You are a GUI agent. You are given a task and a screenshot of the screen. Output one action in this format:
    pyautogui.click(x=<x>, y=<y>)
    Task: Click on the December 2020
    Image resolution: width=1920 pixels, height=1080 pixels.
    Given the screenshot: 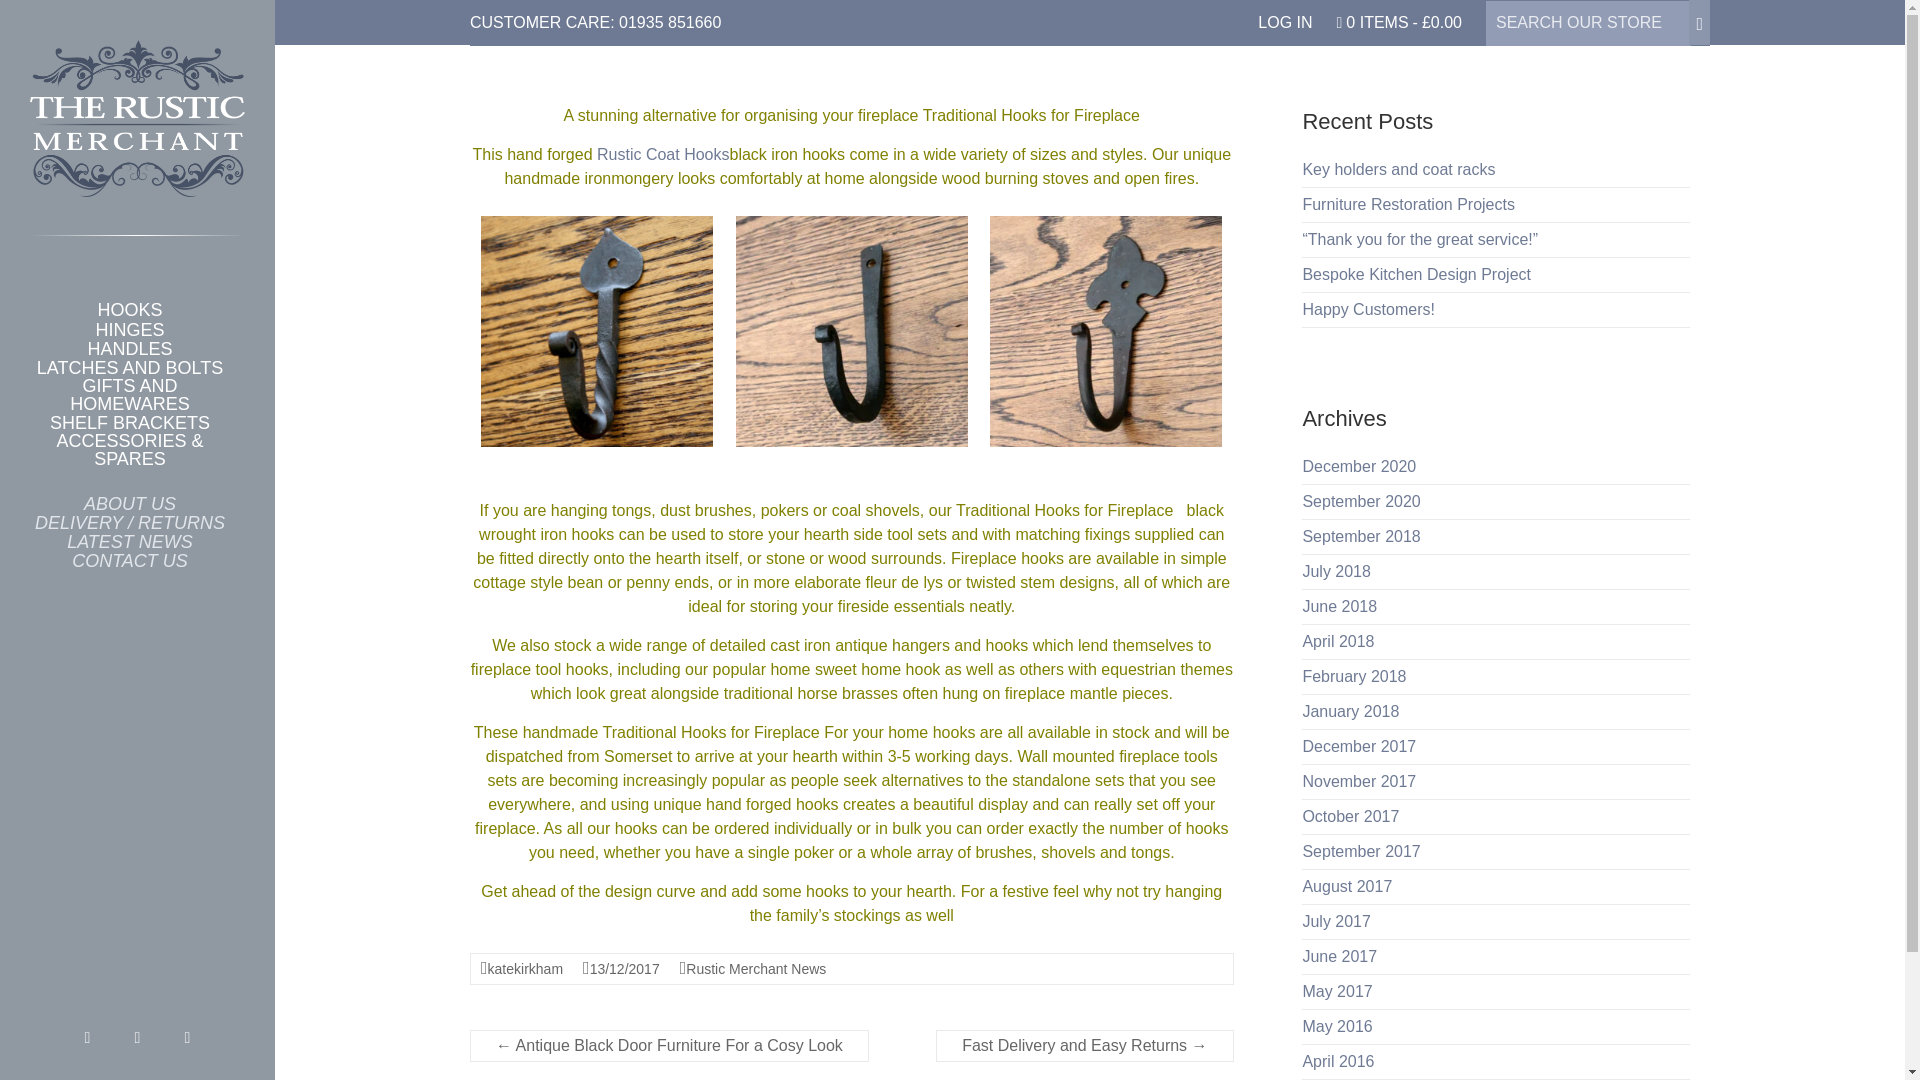 What is the action you would take?
    pyautogui.click(x=1358, y=466)
    